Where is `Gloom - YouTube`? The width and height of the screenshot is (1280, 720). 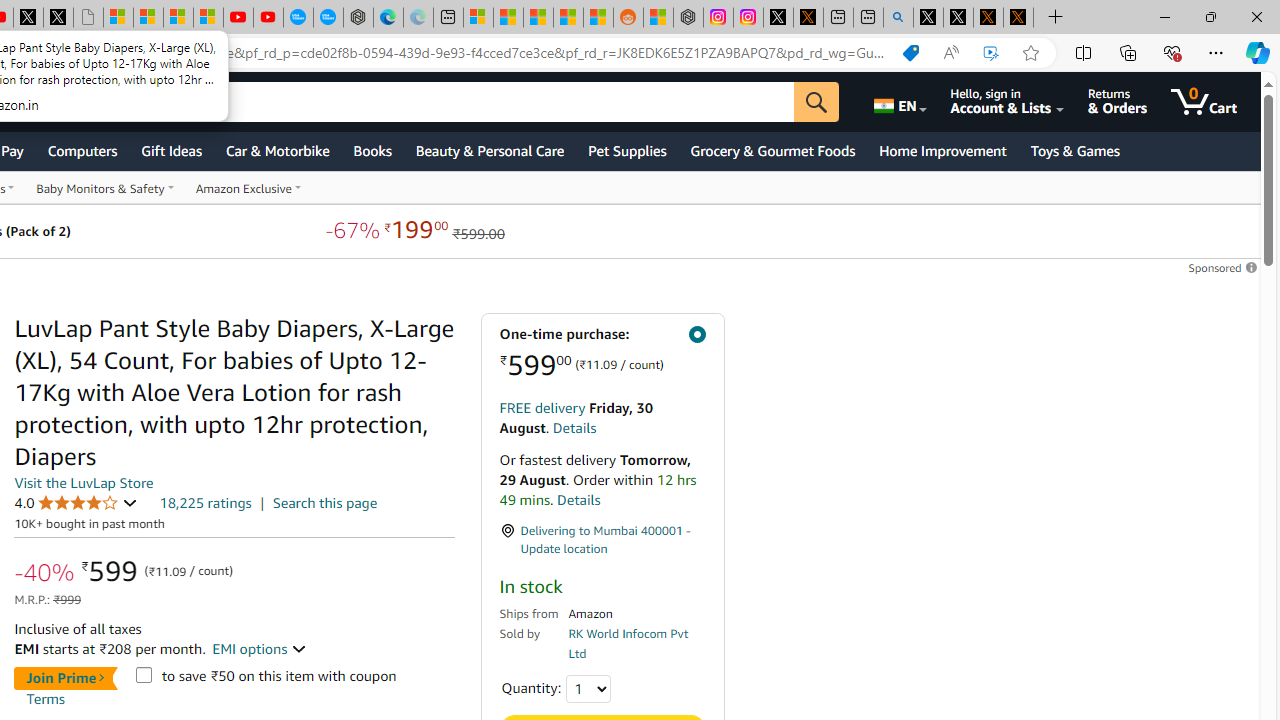
Gloom - YouTube is located at coordinates (238, 18).